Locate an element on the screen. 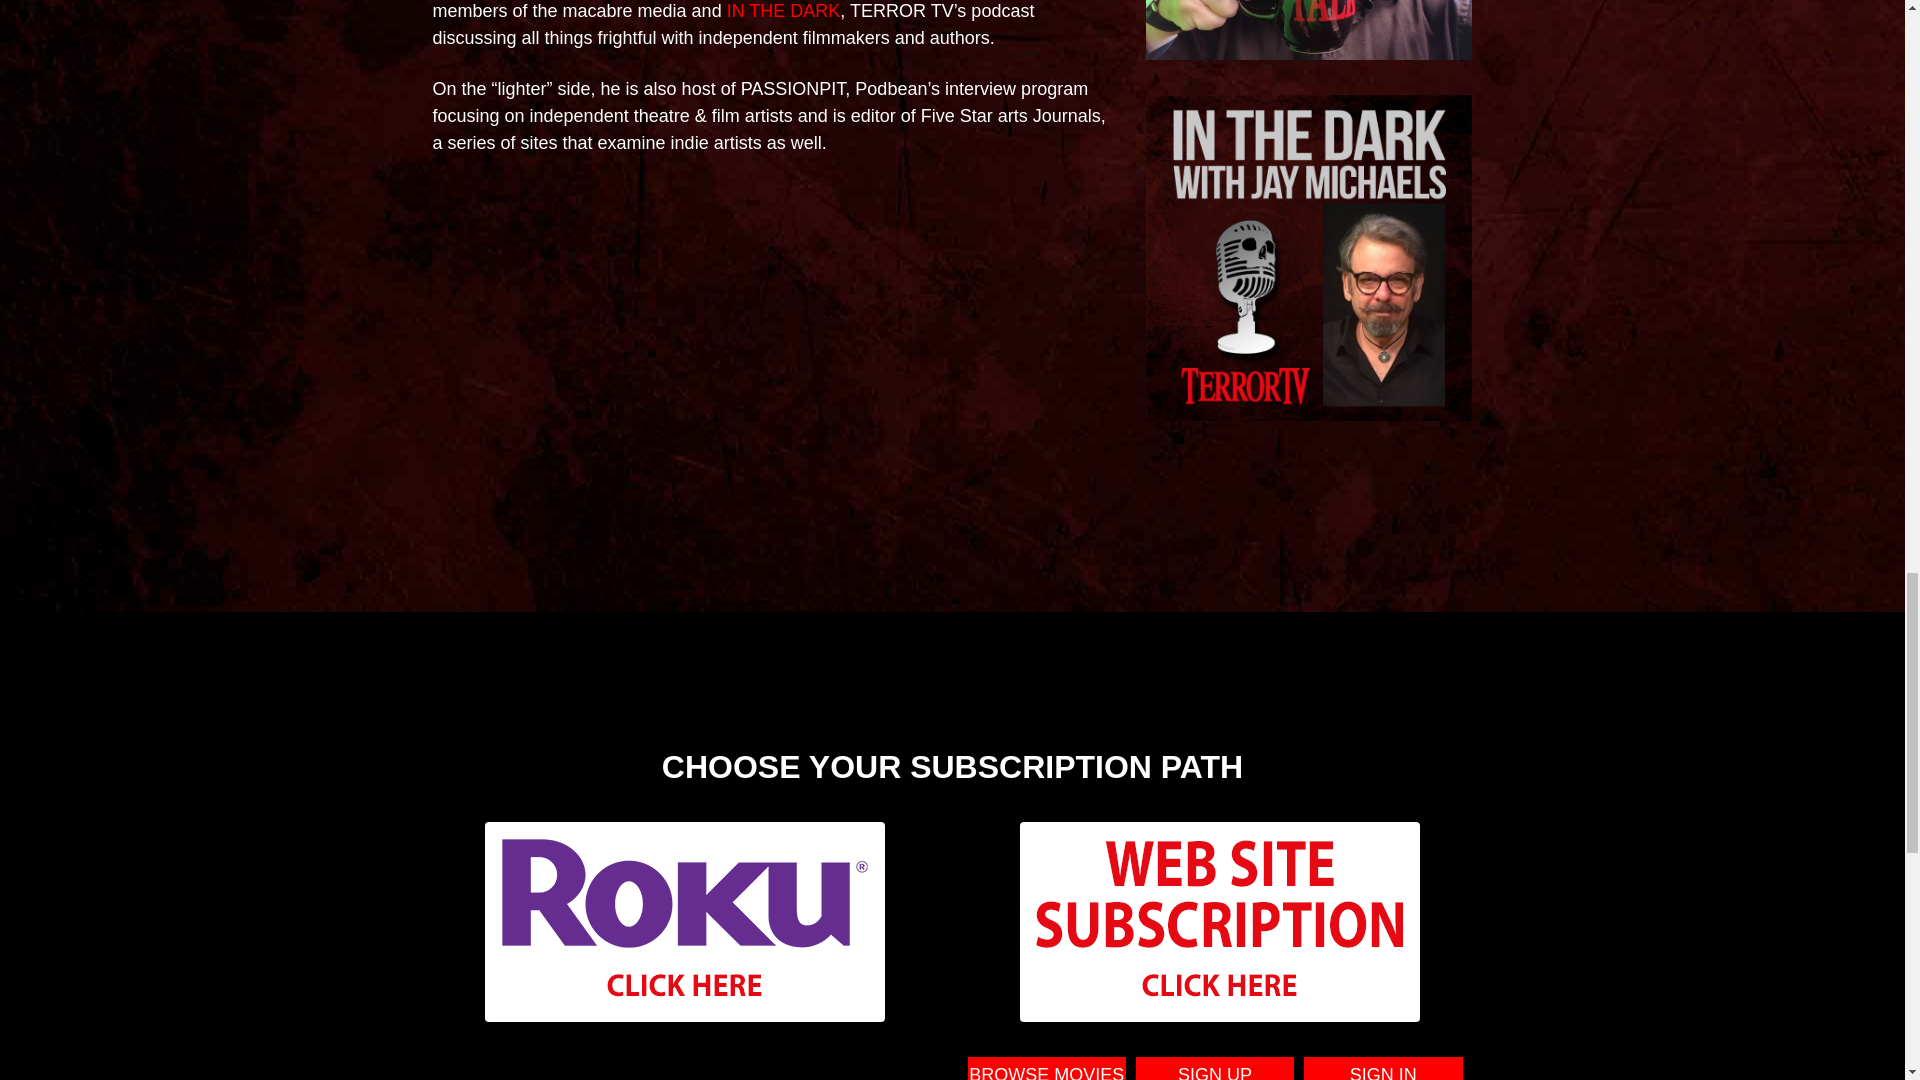  inthedark-profile is located at coordinates (1309, 258).